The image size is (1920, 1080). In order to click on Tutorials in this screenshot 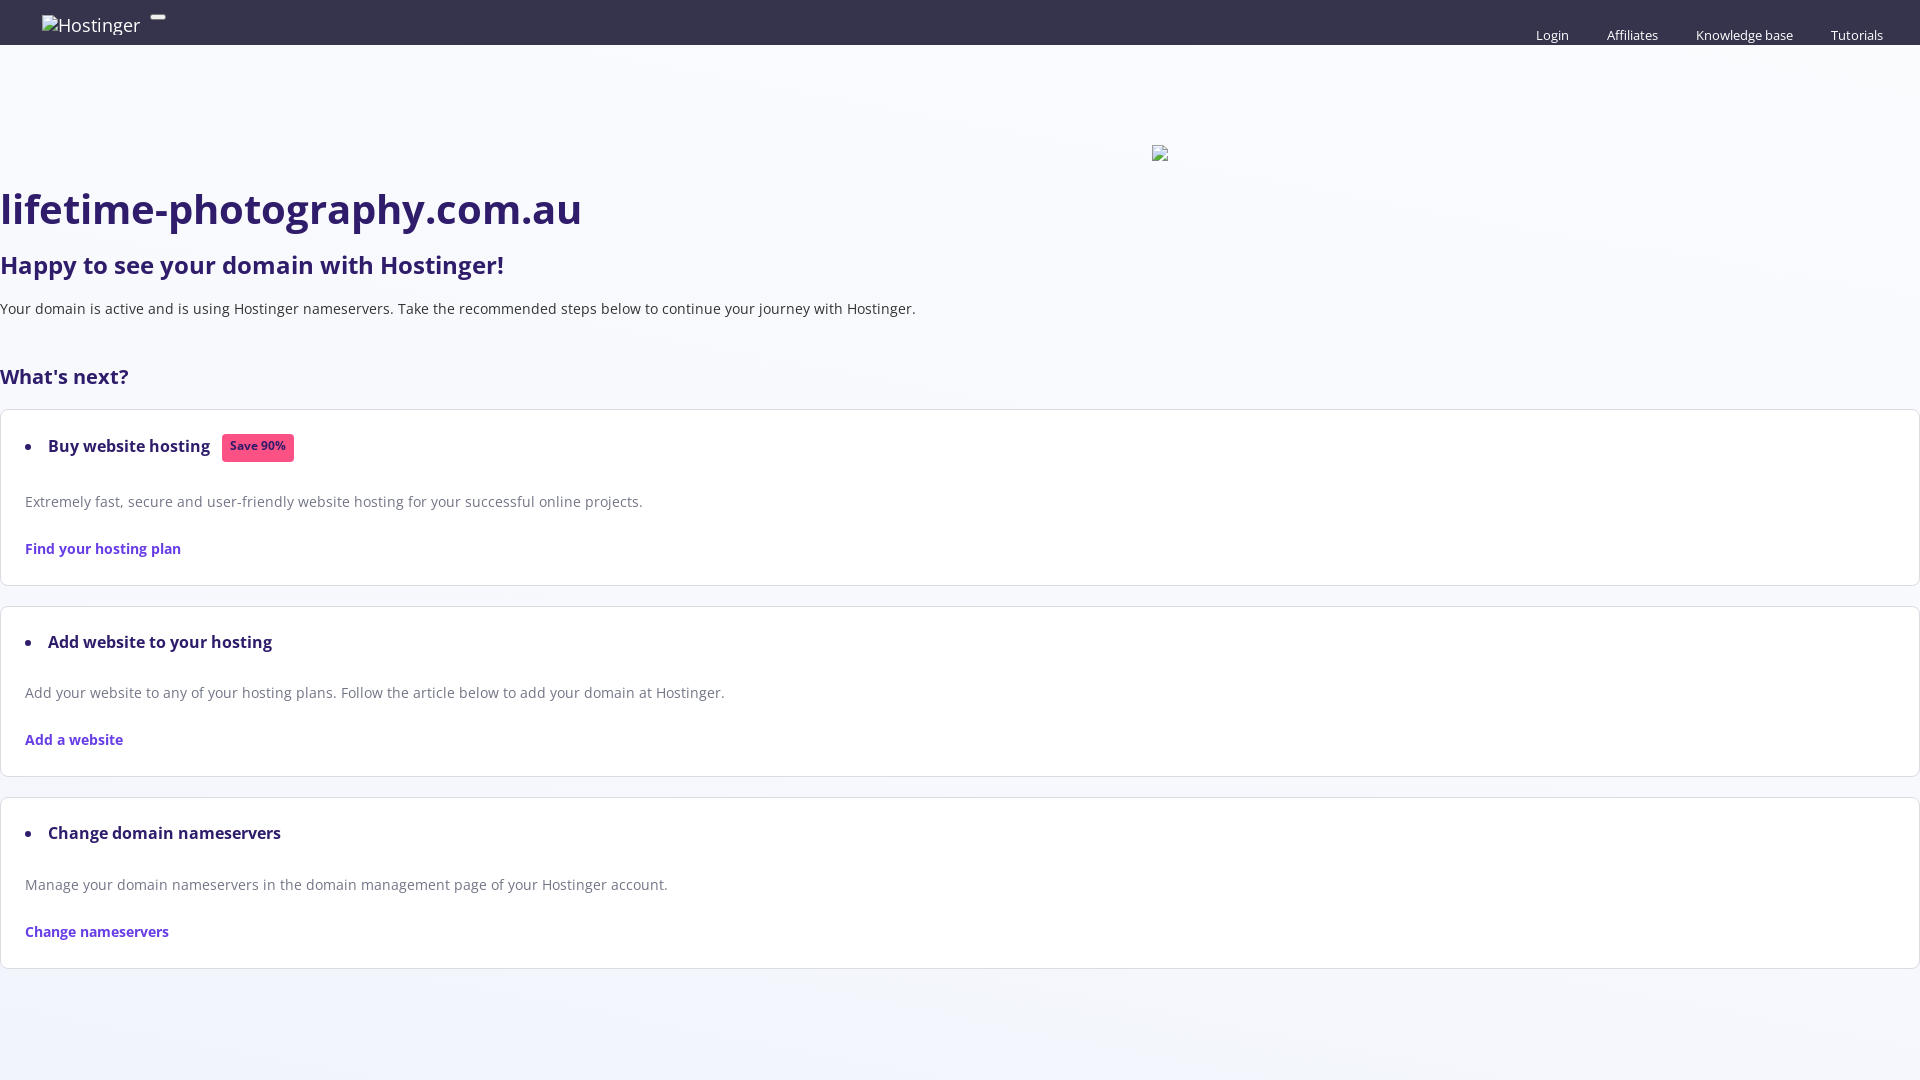, I will do `click(1854, 35)`.